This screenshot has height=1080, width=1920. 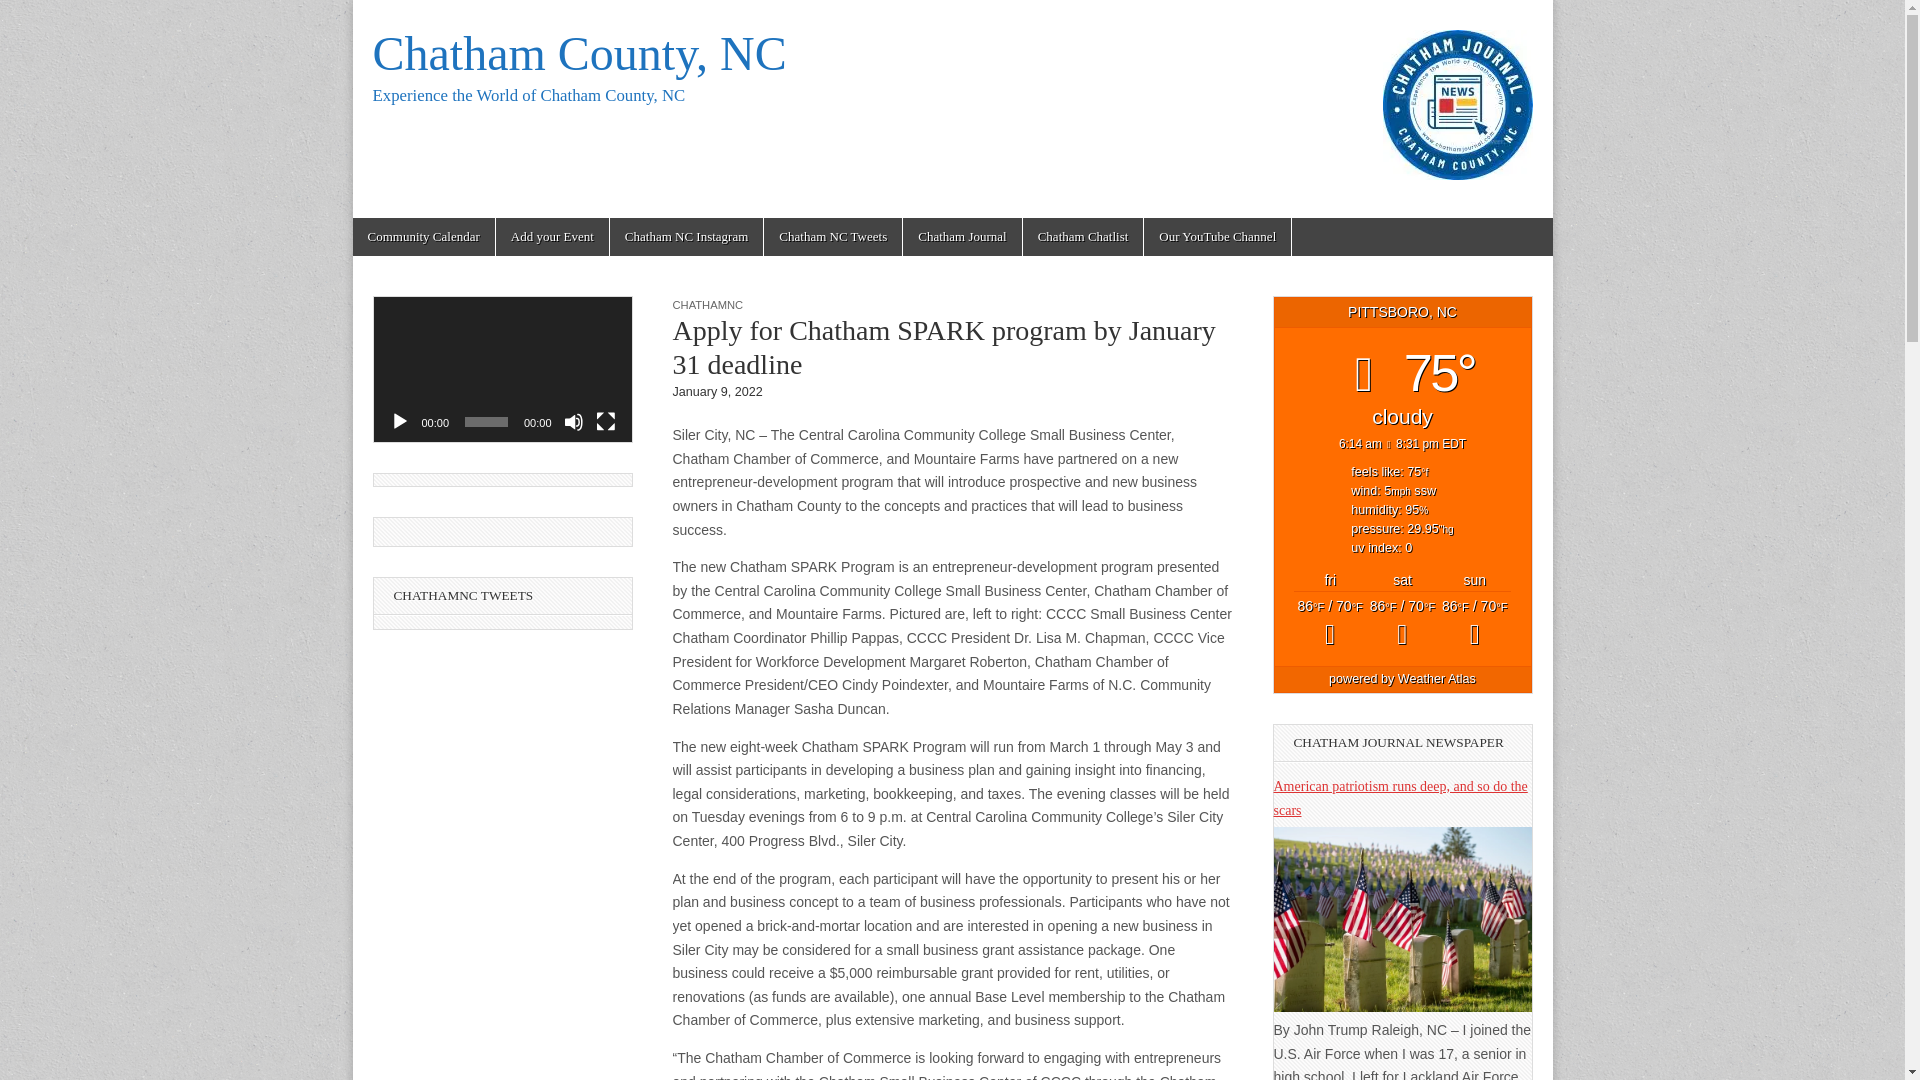 What do you see at coordinates (578, 53) in the screenshot?
I see `Chatham County, NC` at bounding box center [578, 53].